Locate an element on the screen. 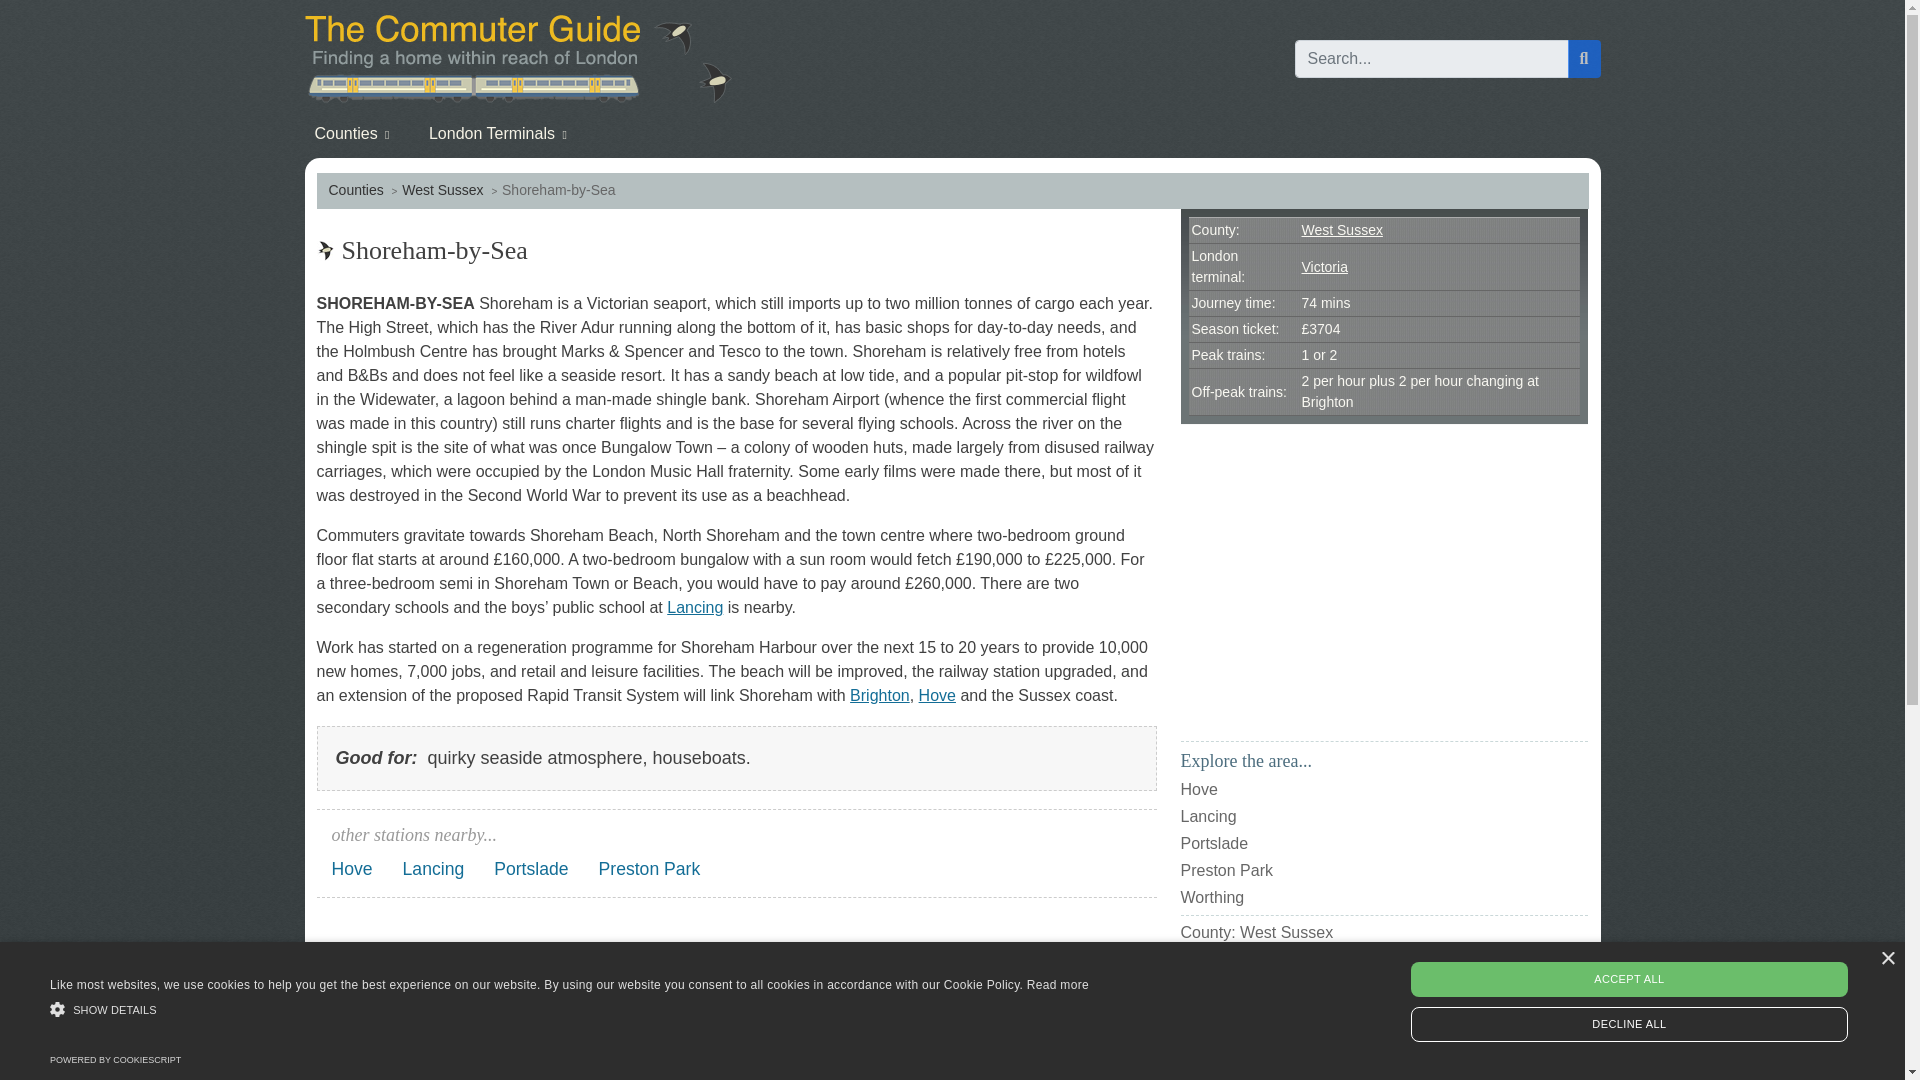 The image size is (1920, 1080). Lancing, West Sussex is located at coordinates (694, 607).